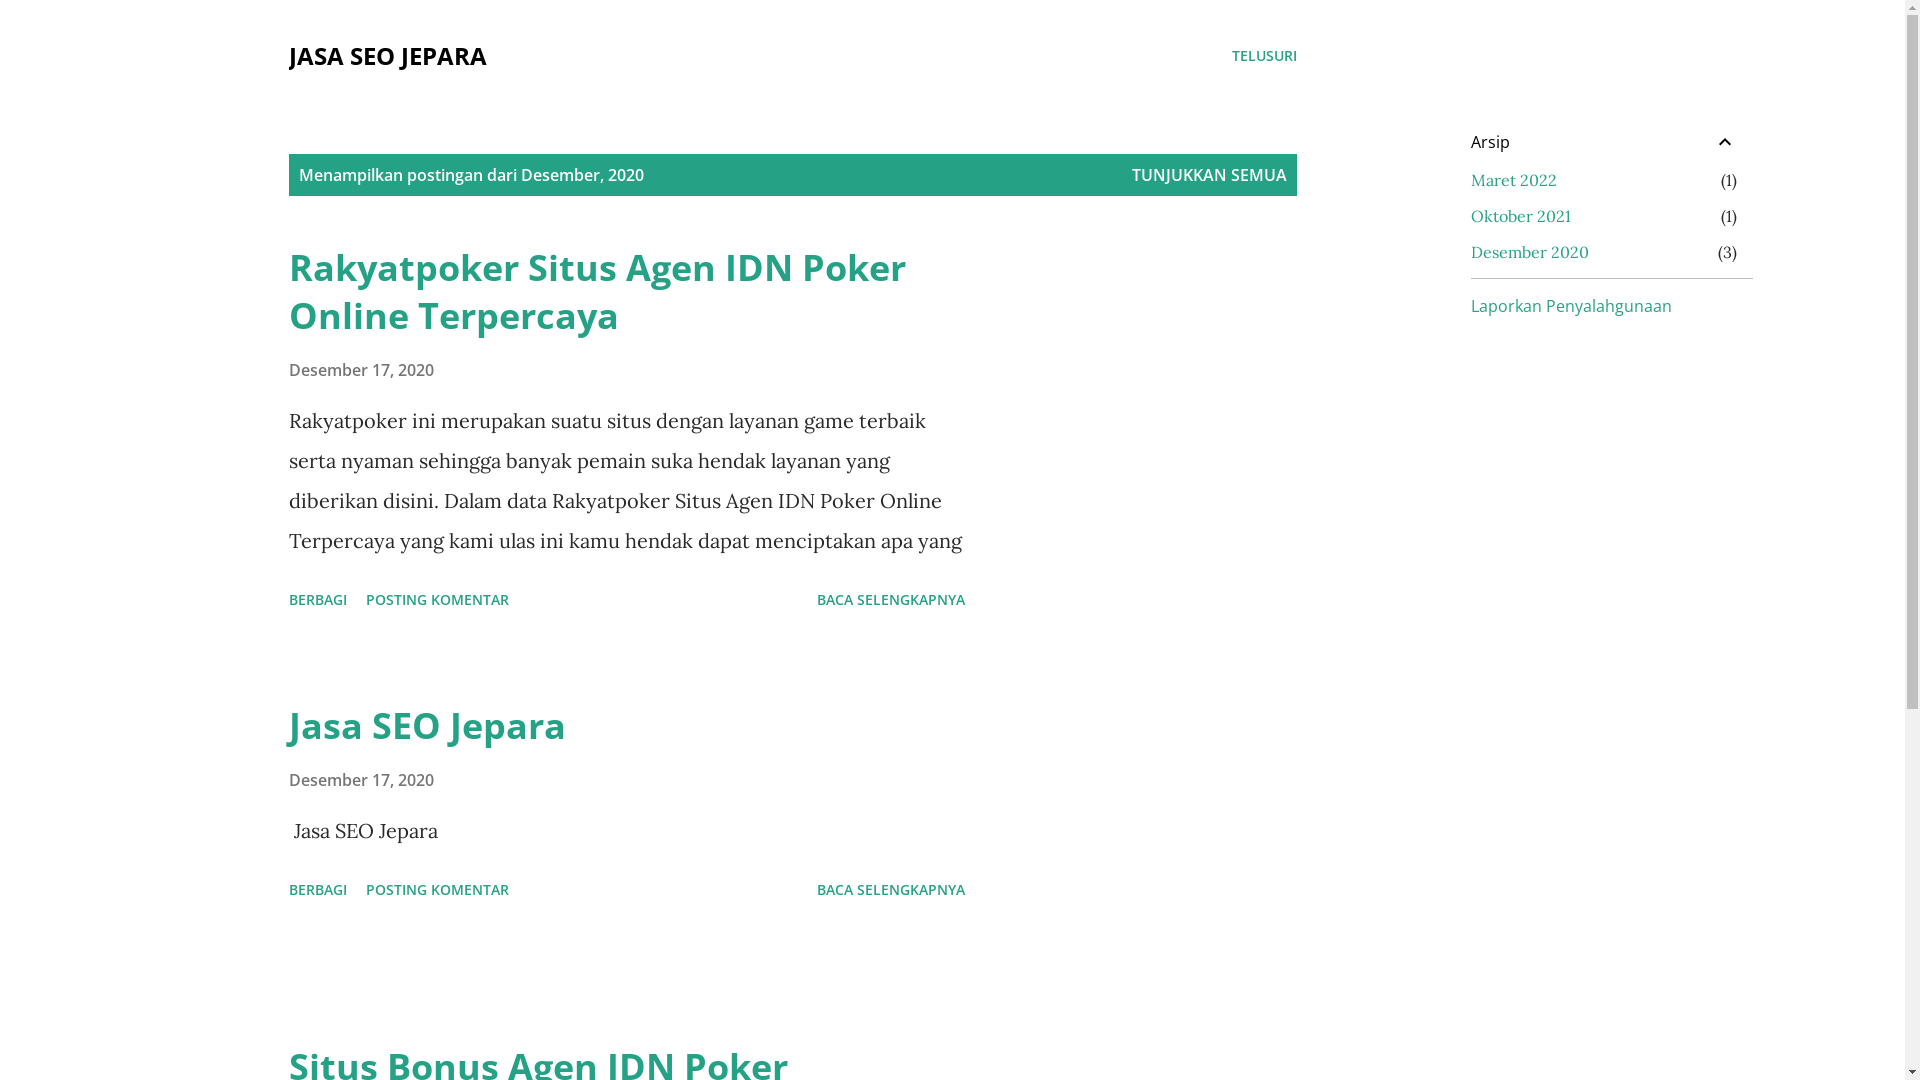 The image size is (1920, 1080). I want to click on POSTING KOMENTAR, so click(438, 890).